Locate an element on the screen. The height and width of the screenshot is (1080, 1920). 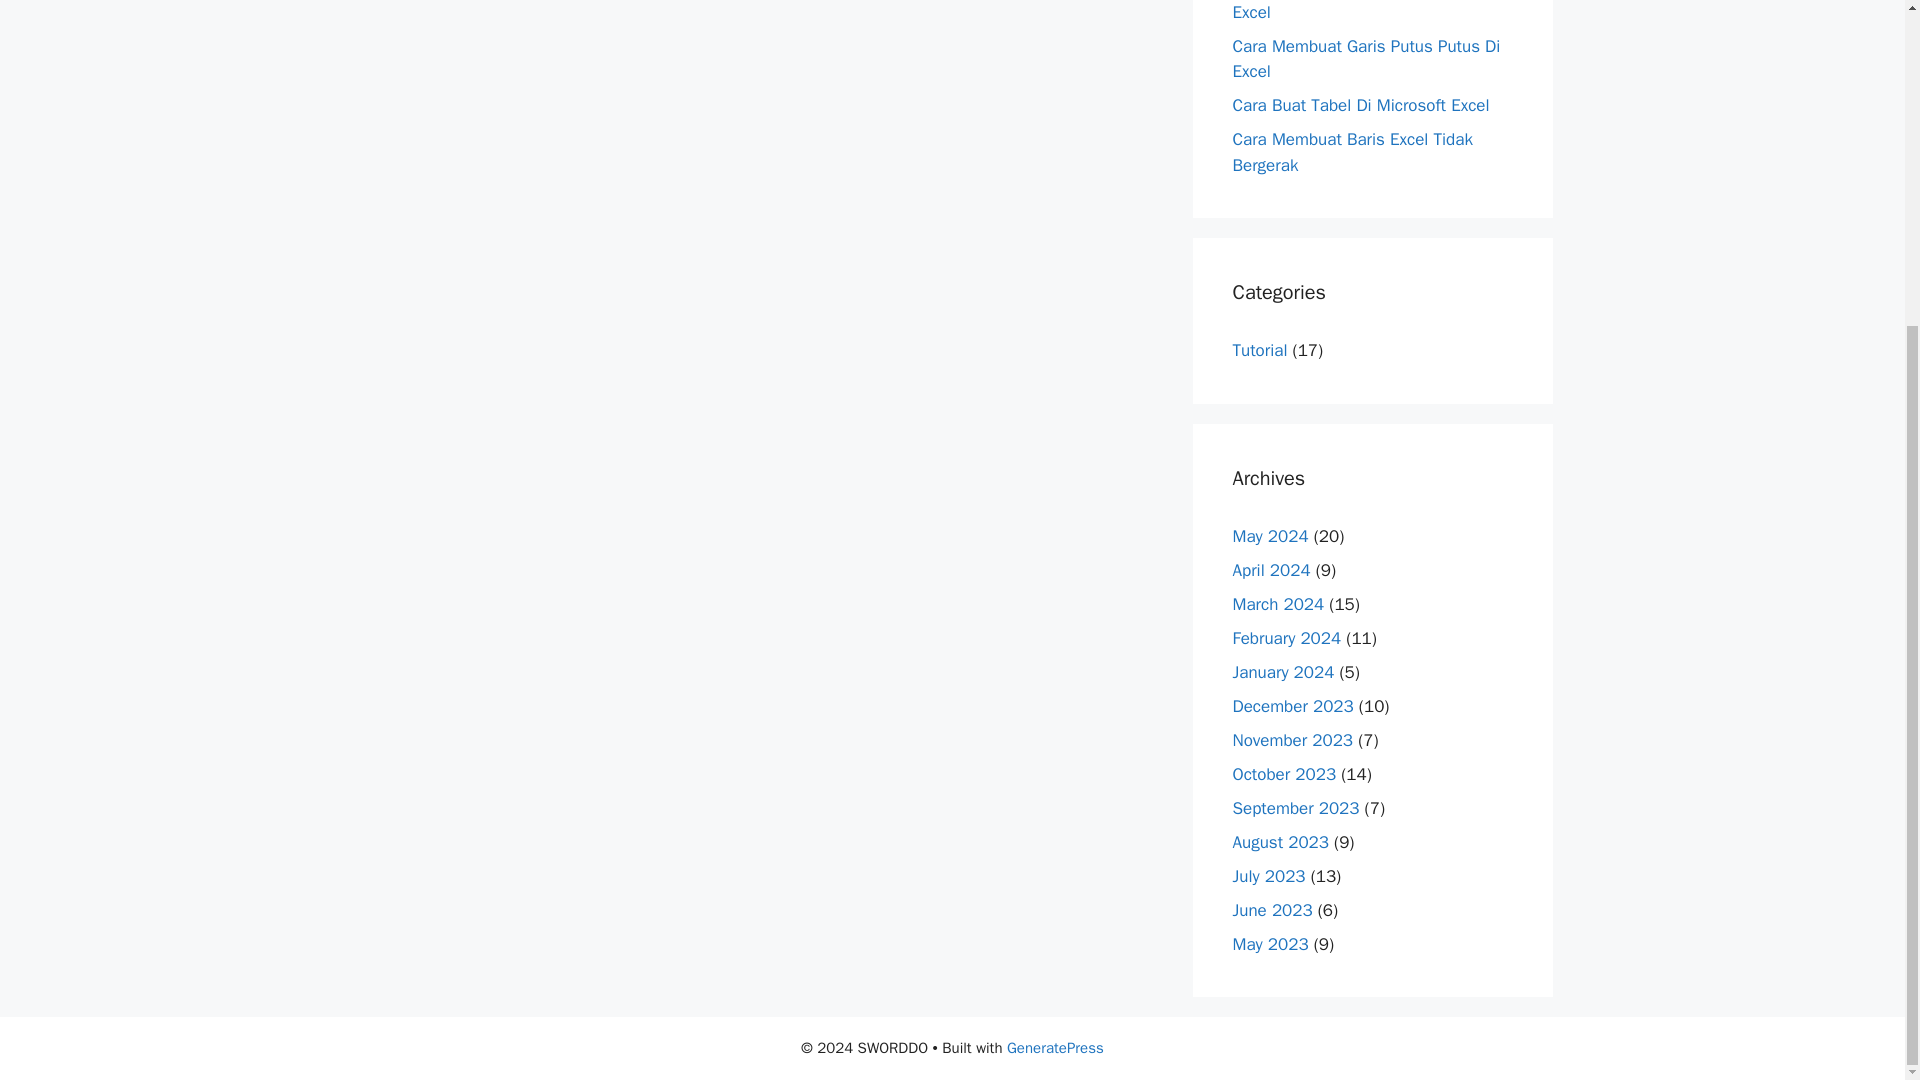
November 2023 is located at coordinates (1292, 739).